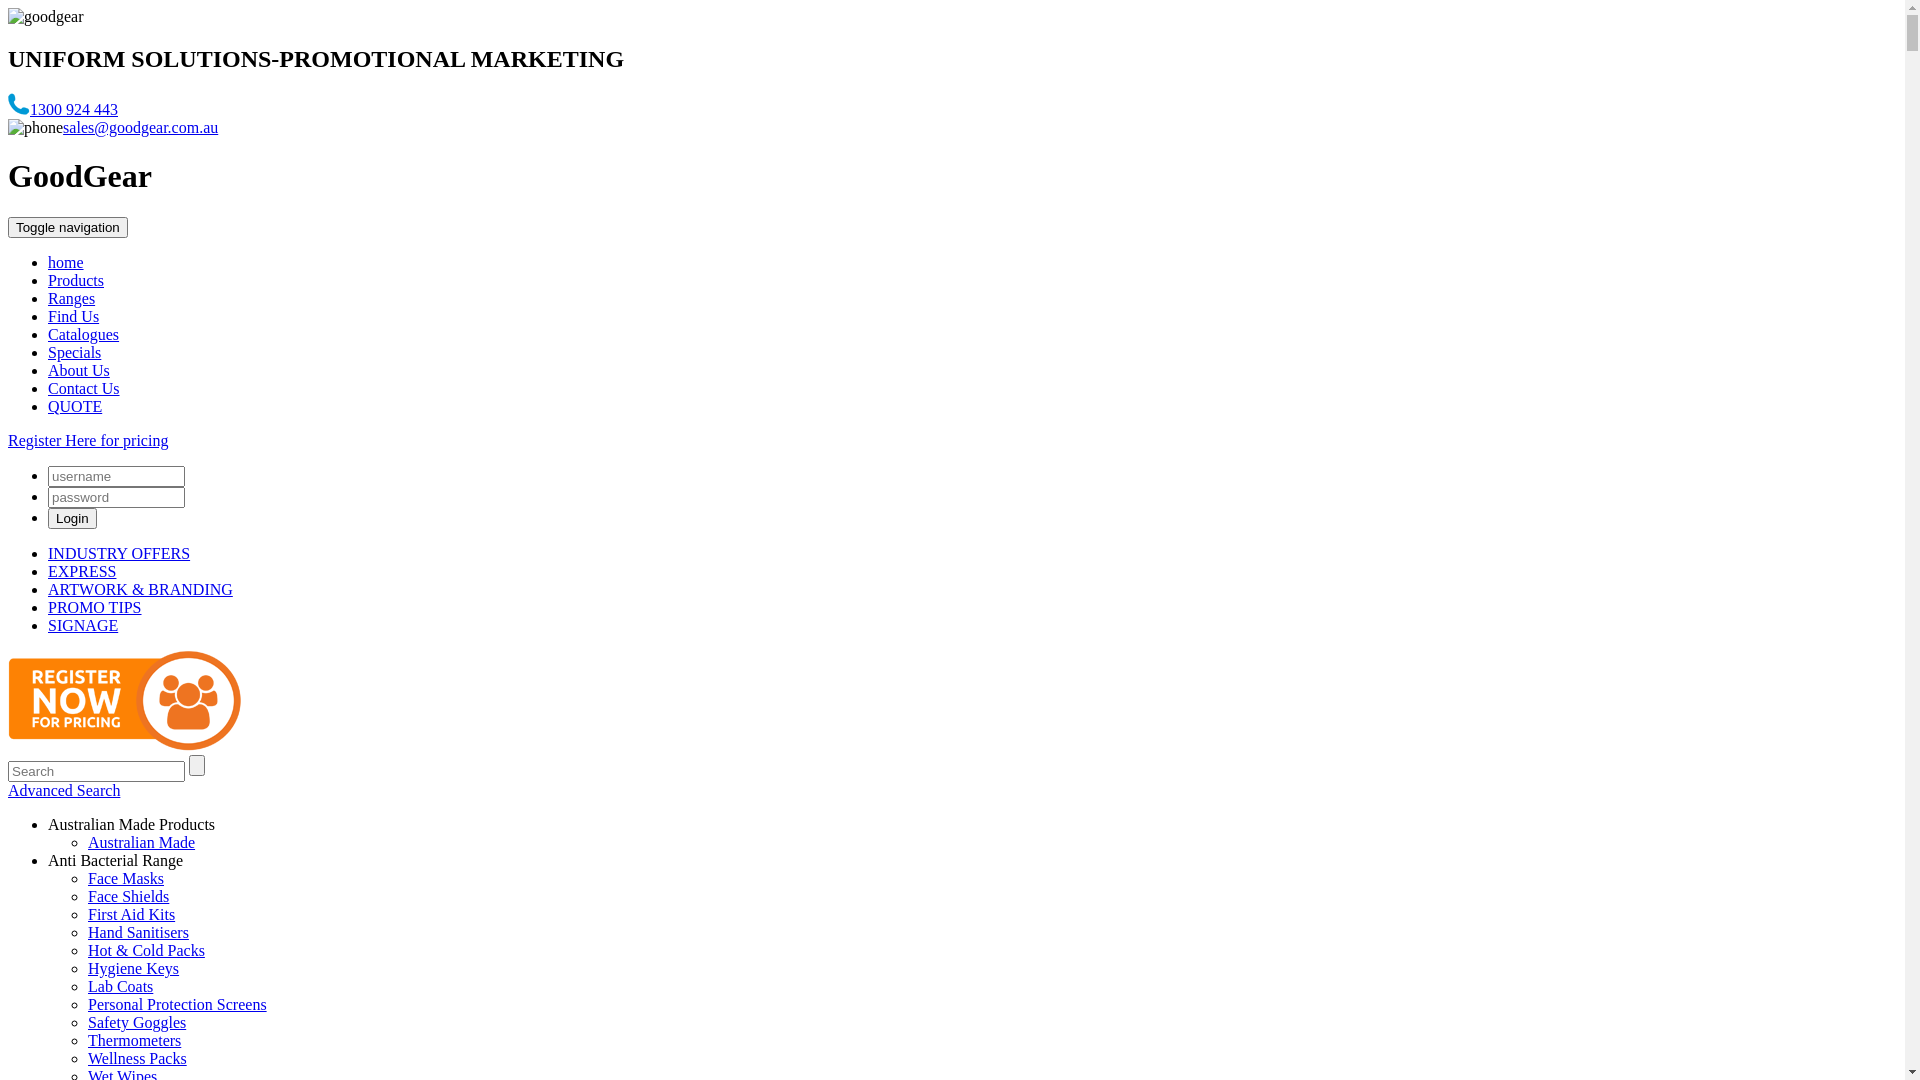  What do you see at coordinates (120, 986) in the screenshot?
I see `Lab Coats` at bounding box center [120, 986].